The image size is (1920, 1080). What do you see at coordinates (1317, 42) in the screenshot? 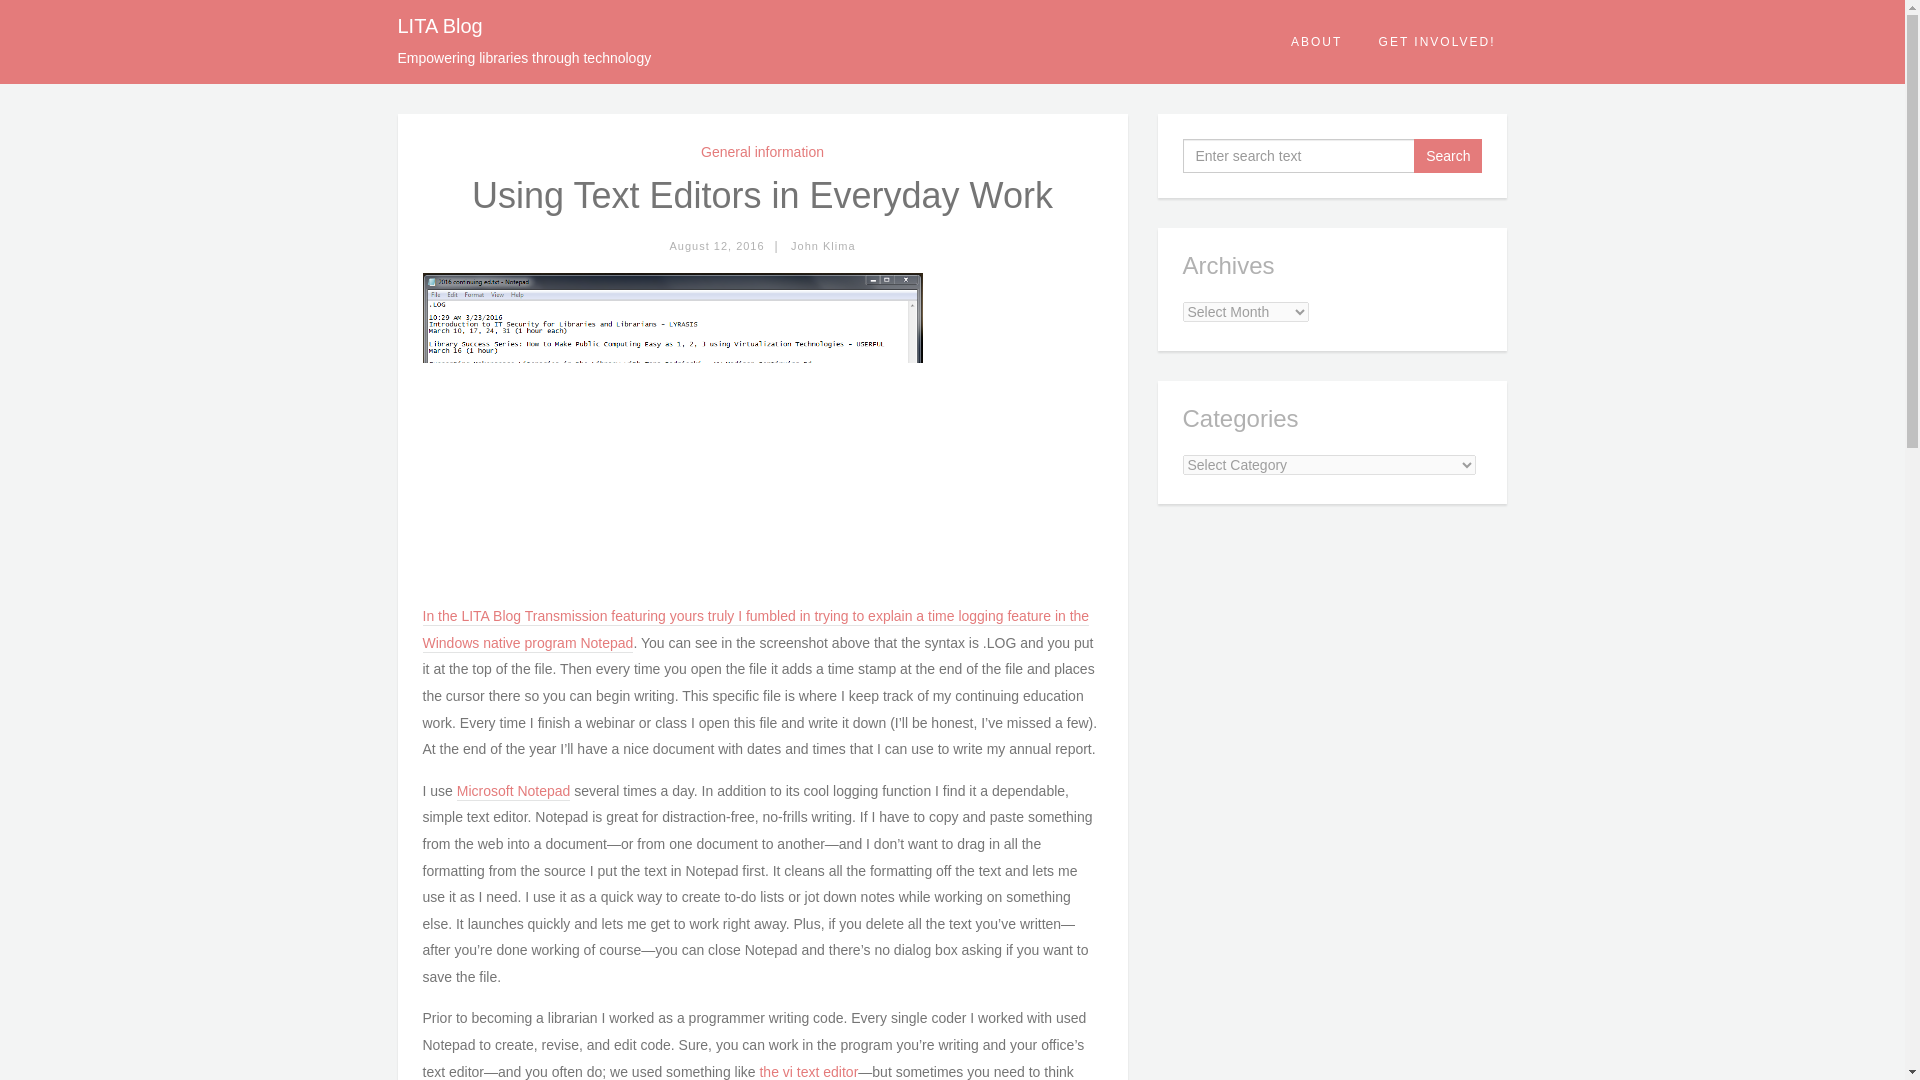
I see `ABOUT` at bounding box center [1317, 42].